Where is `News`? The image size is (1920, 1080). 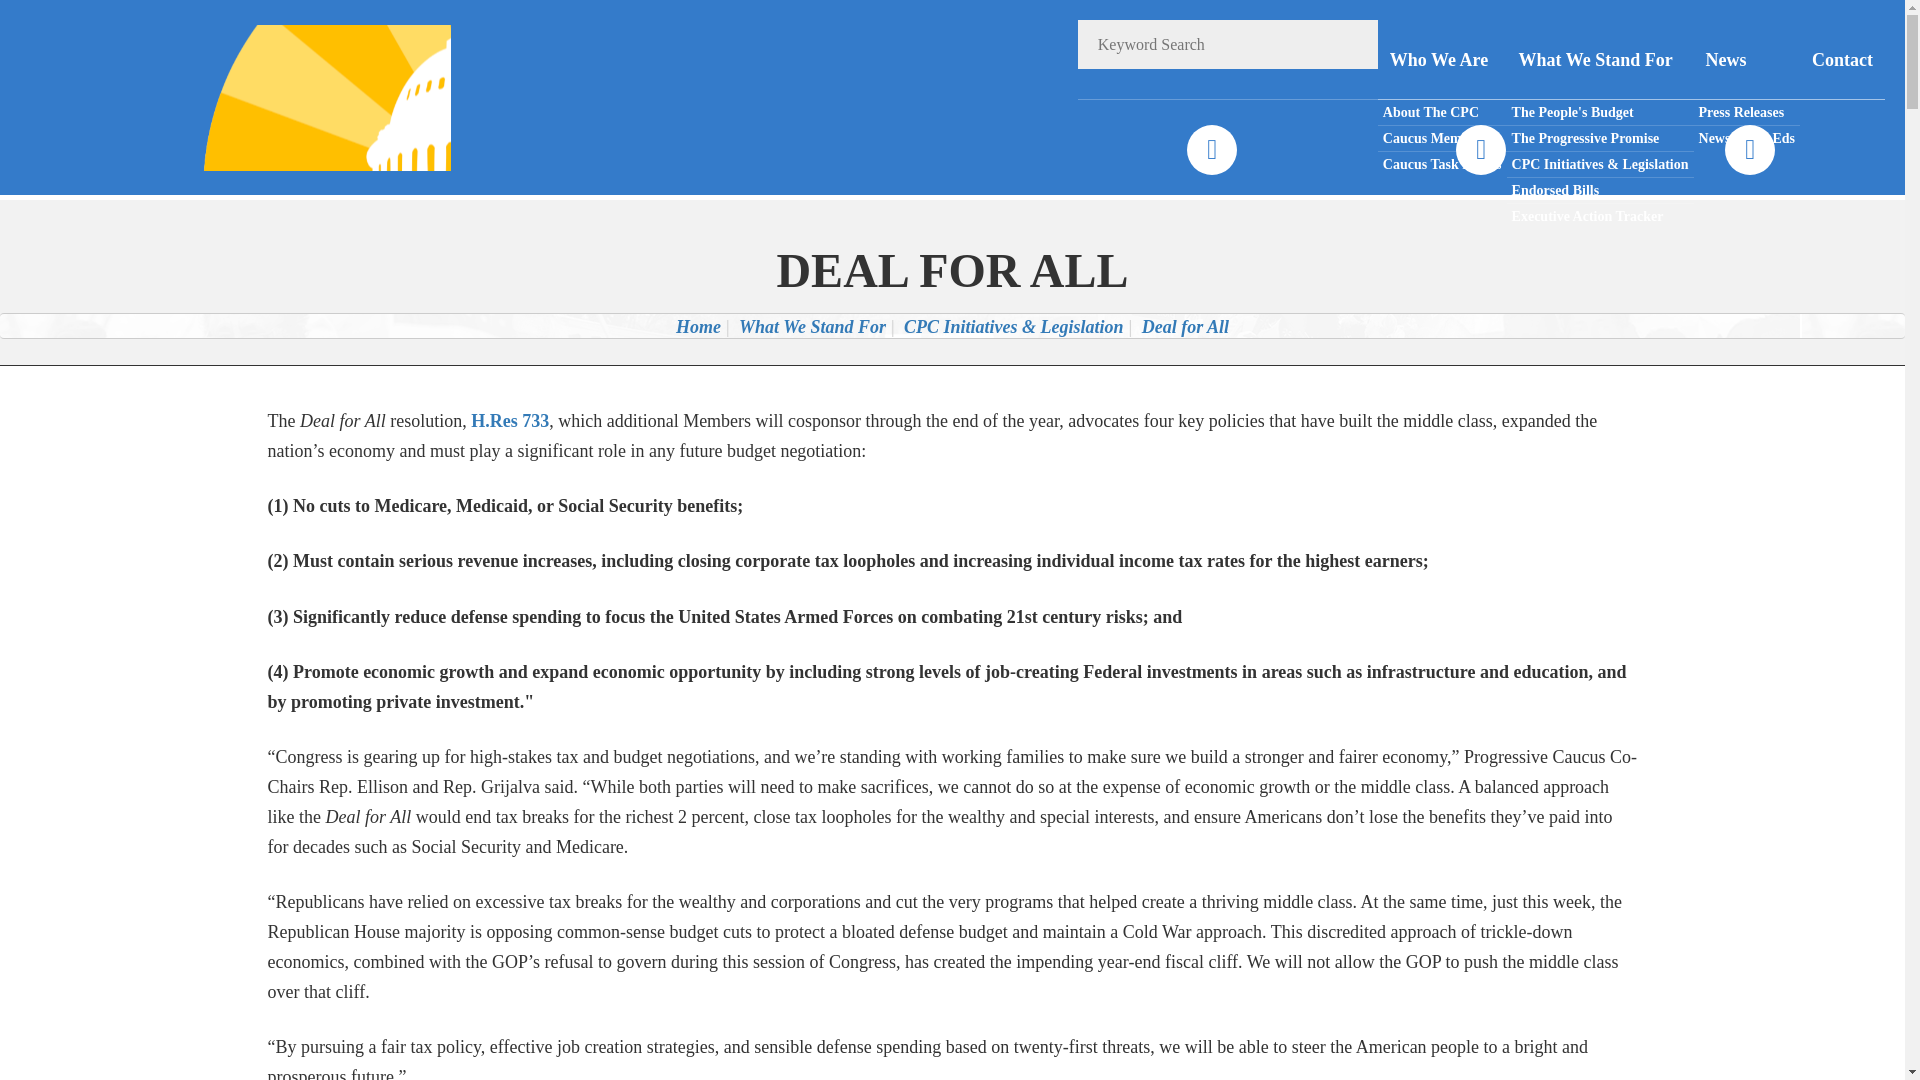
News is located at coordinates (1746, 60).